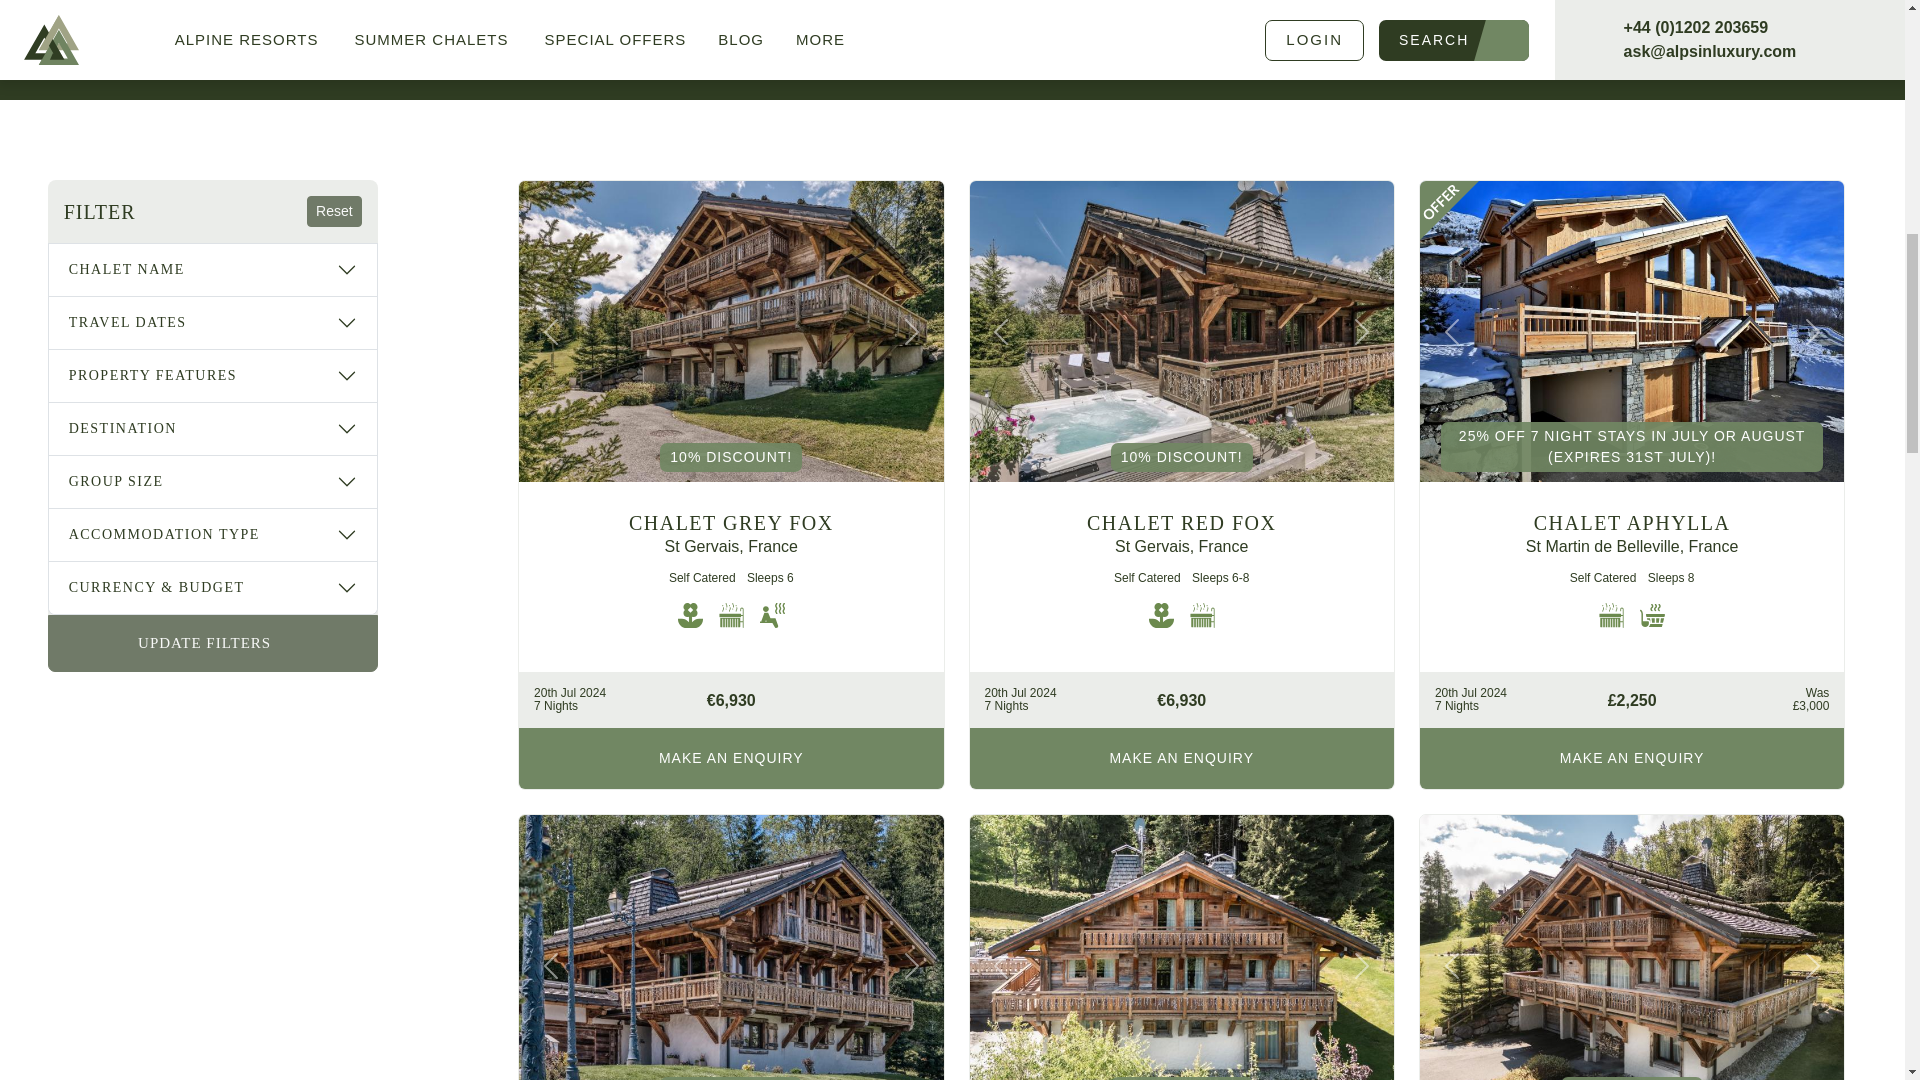 Image resolution: width=1920 pixels, height=1080 pixels. What do you see at coordinates (1364, 844) in the screenshot?
I see `Add to your wishlist` at bounding box center [1364, 844].